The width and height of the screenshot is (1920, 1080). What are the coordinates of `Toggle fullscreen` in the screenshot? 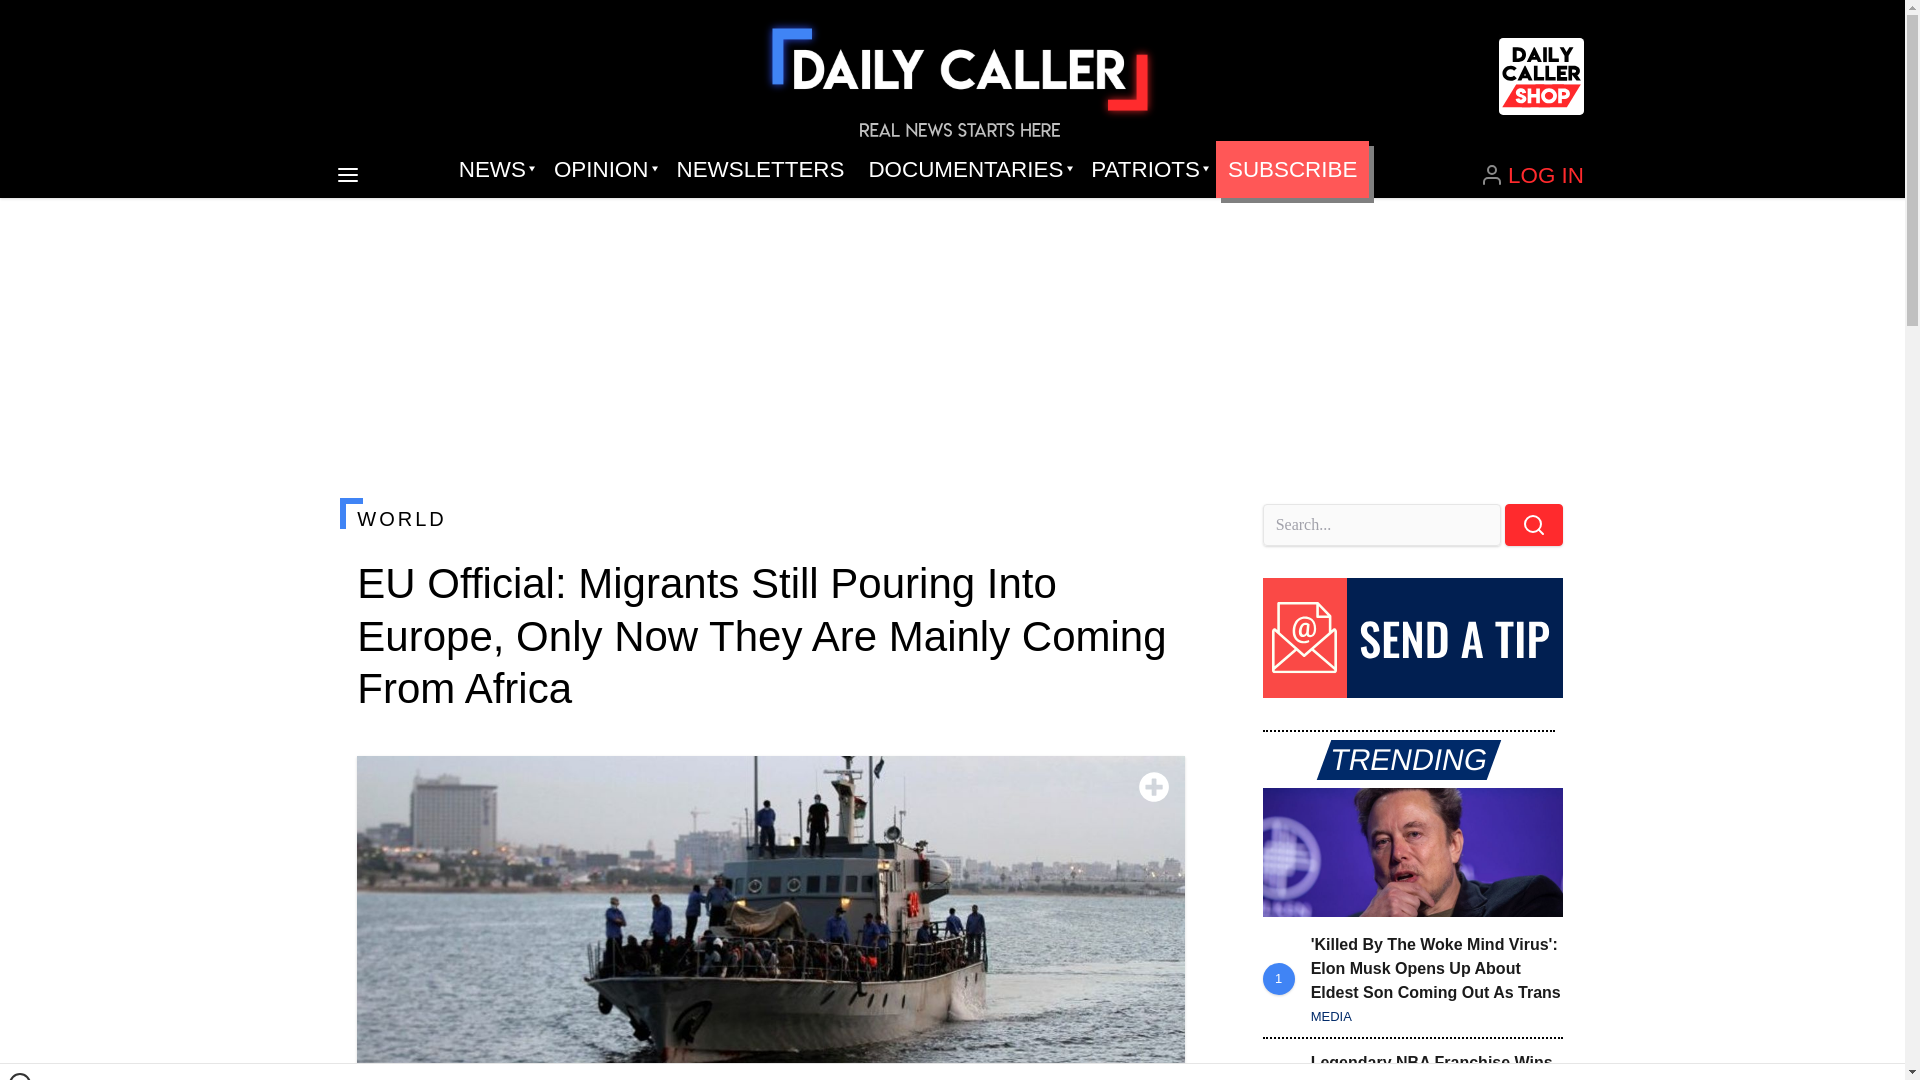 It's located at (1154, 787).